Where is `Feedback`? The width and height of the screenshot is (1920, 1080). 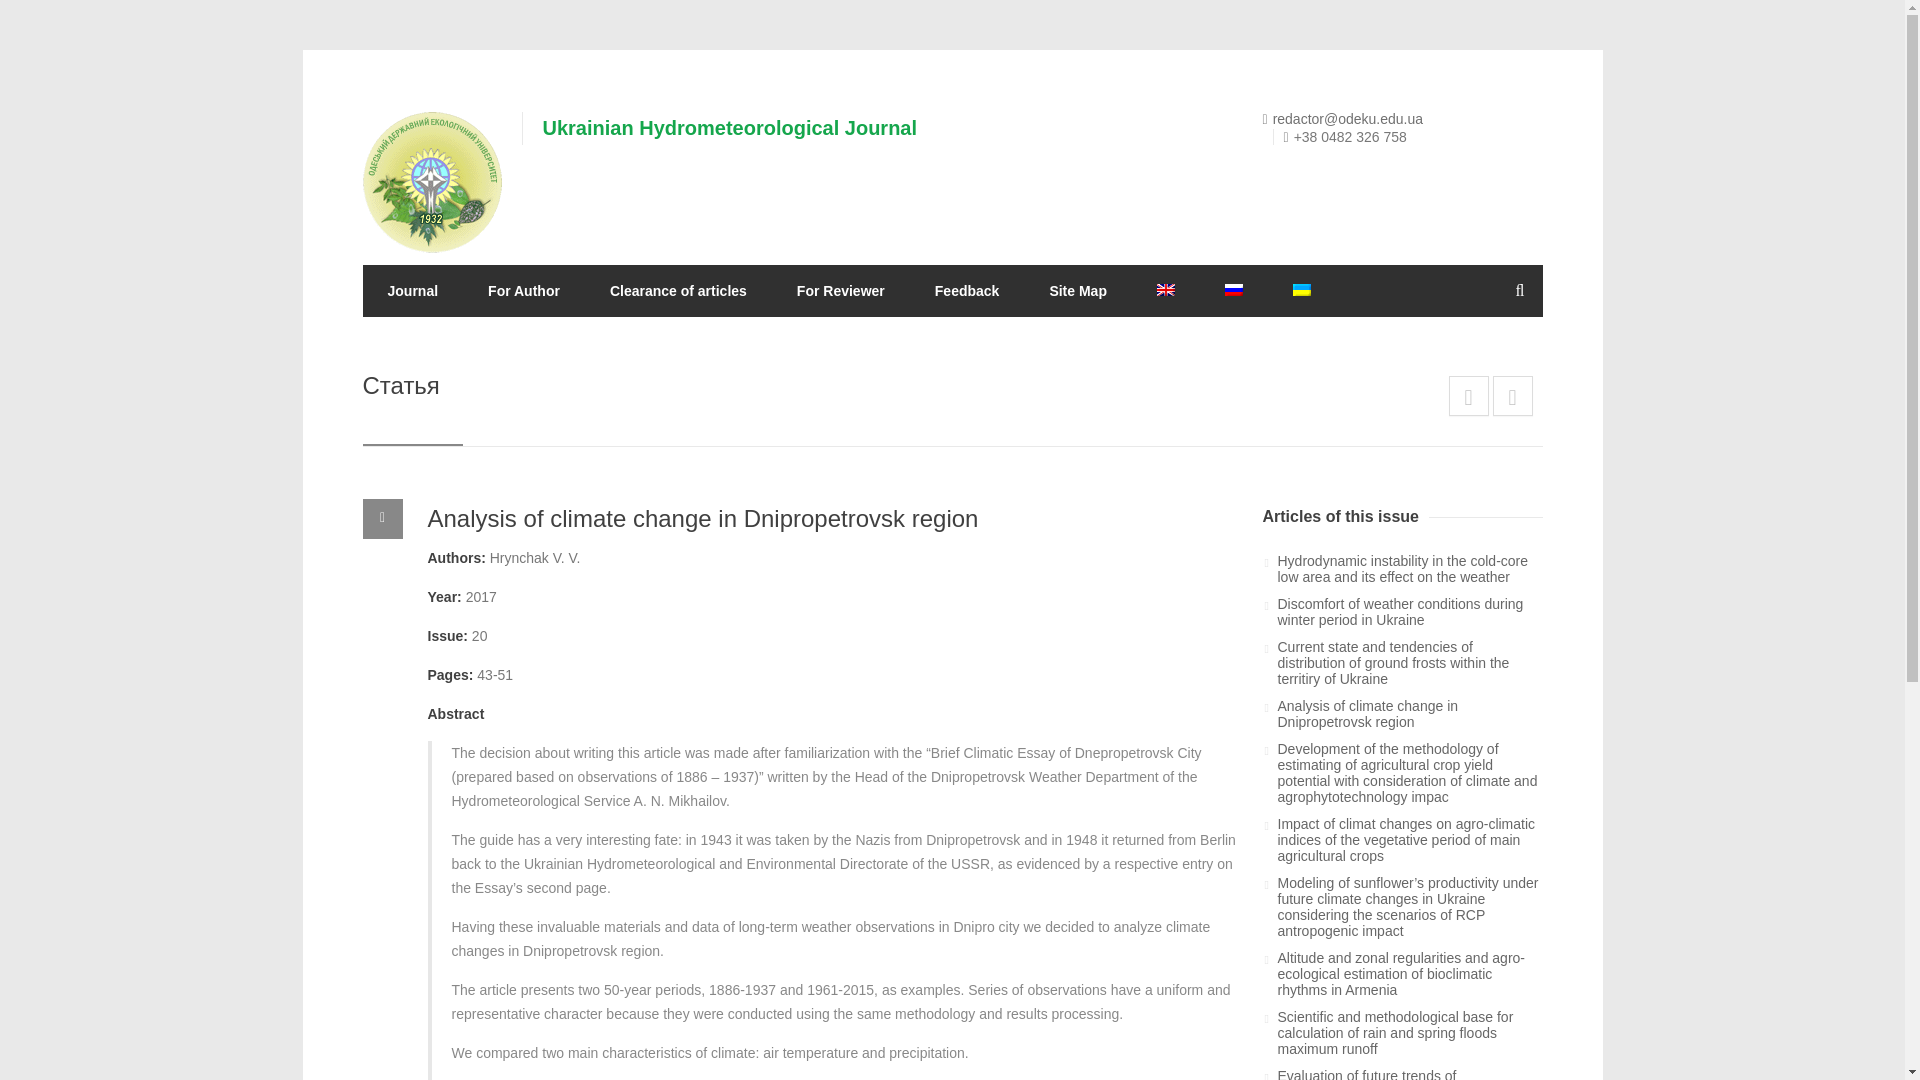
Feedback is located at coordinates (968, 290).